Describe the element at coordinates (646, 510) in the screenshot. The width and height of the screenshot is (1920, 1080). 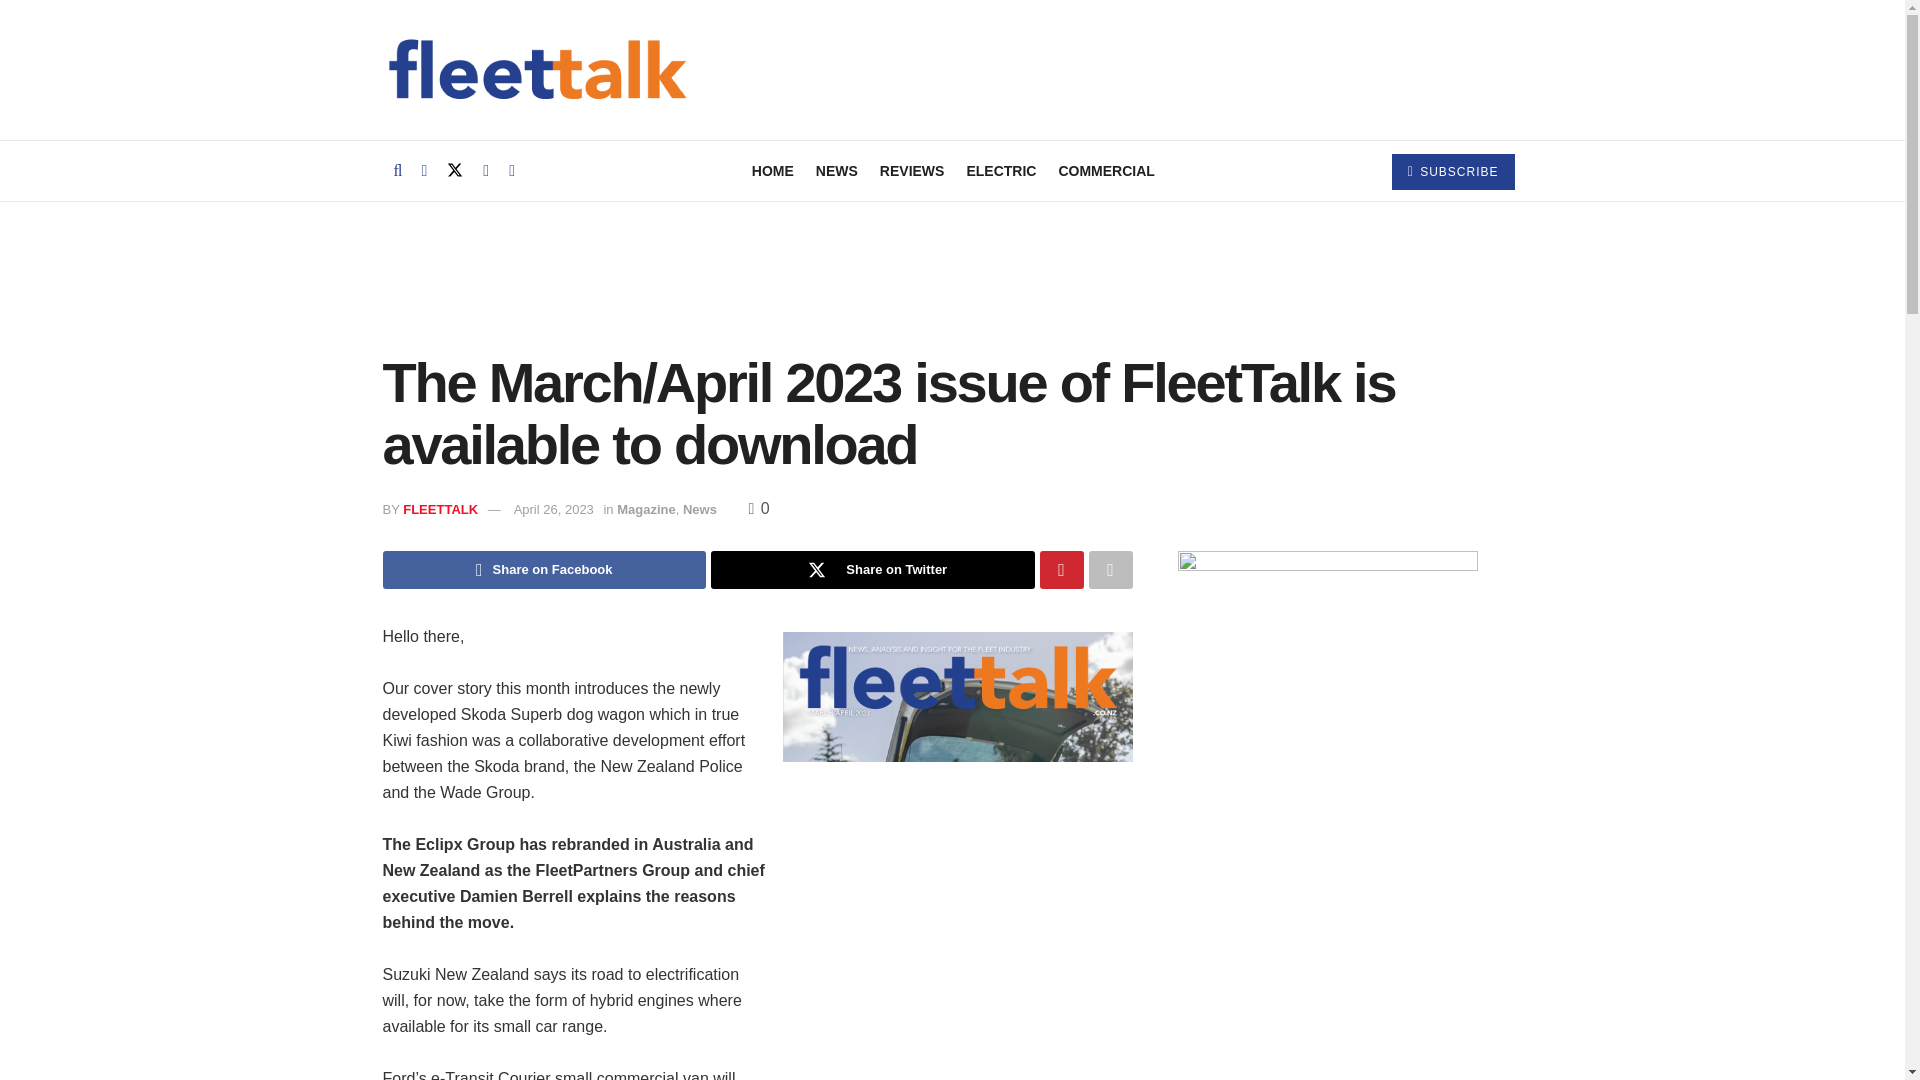
I see `Magazine` at that location.